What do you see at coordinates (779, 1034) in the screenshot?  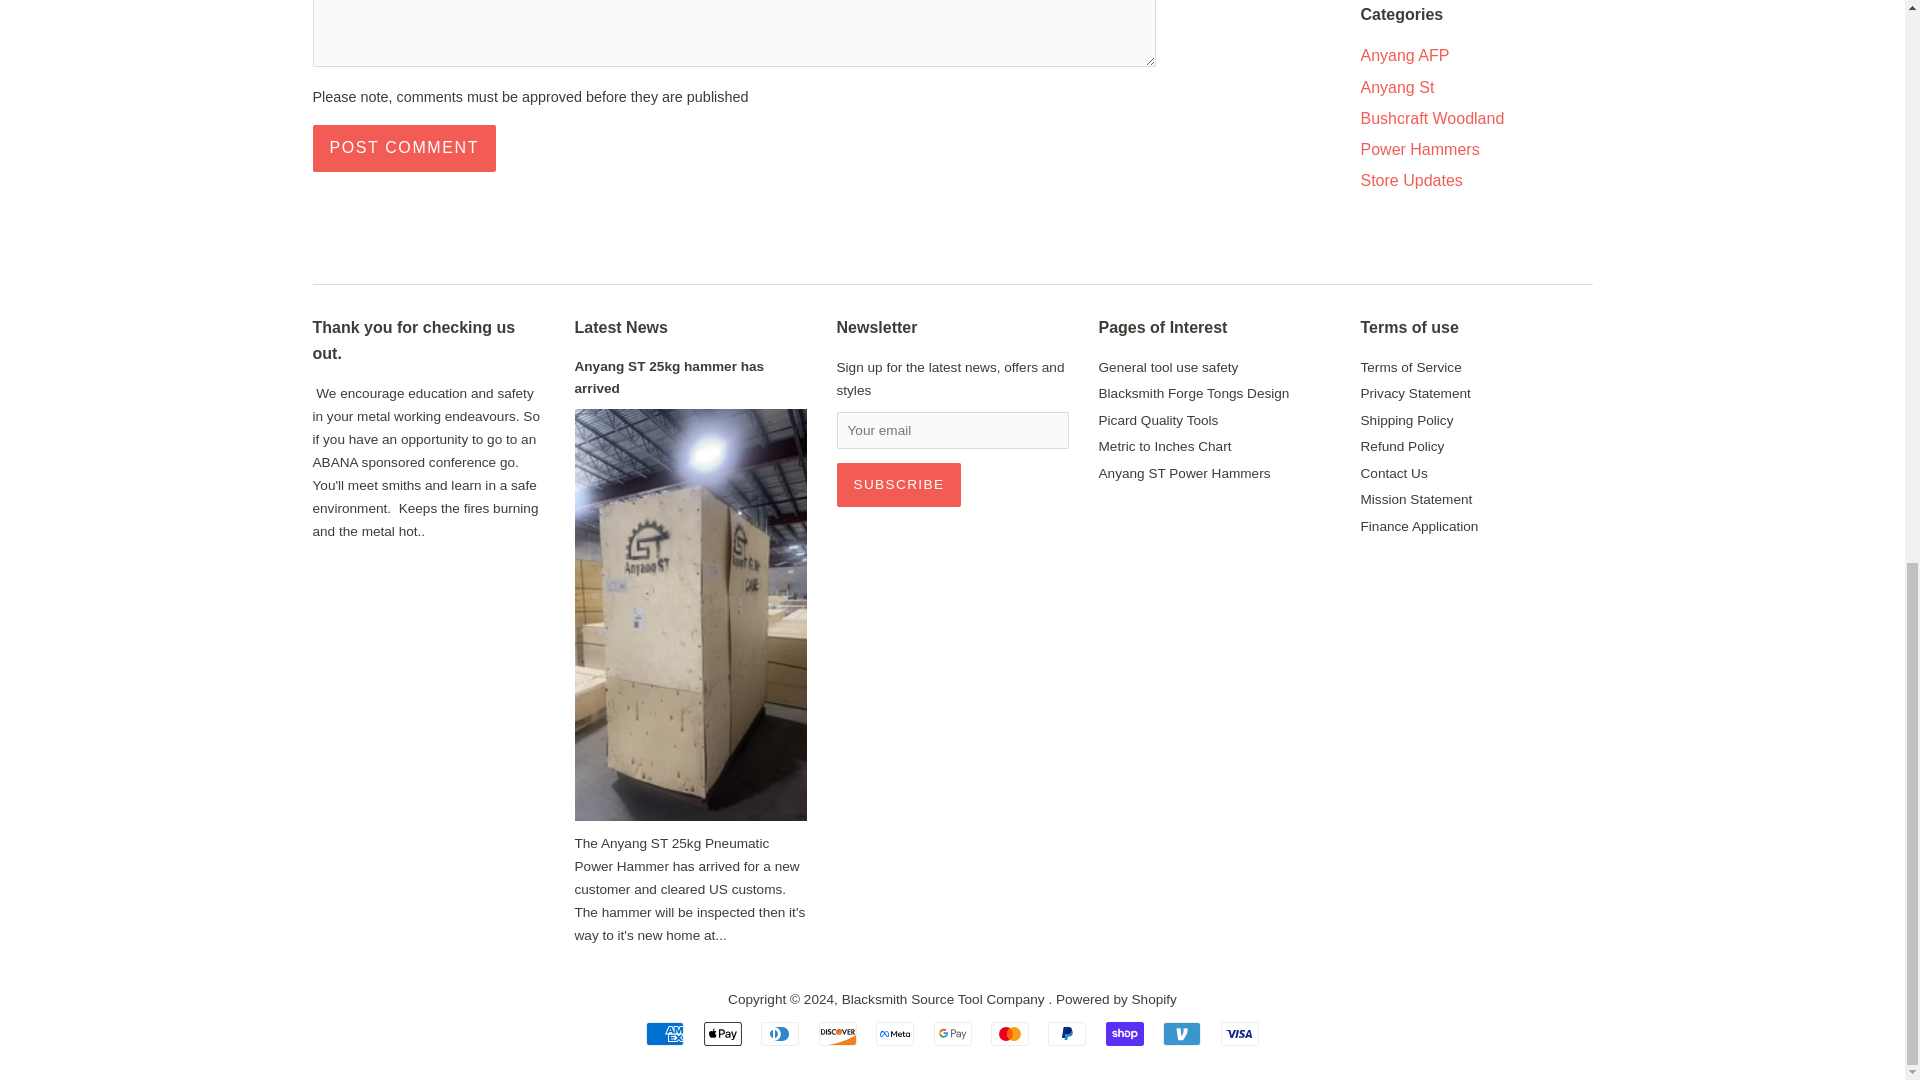 I see `Diners Club` at bounding box center [779, 1034].